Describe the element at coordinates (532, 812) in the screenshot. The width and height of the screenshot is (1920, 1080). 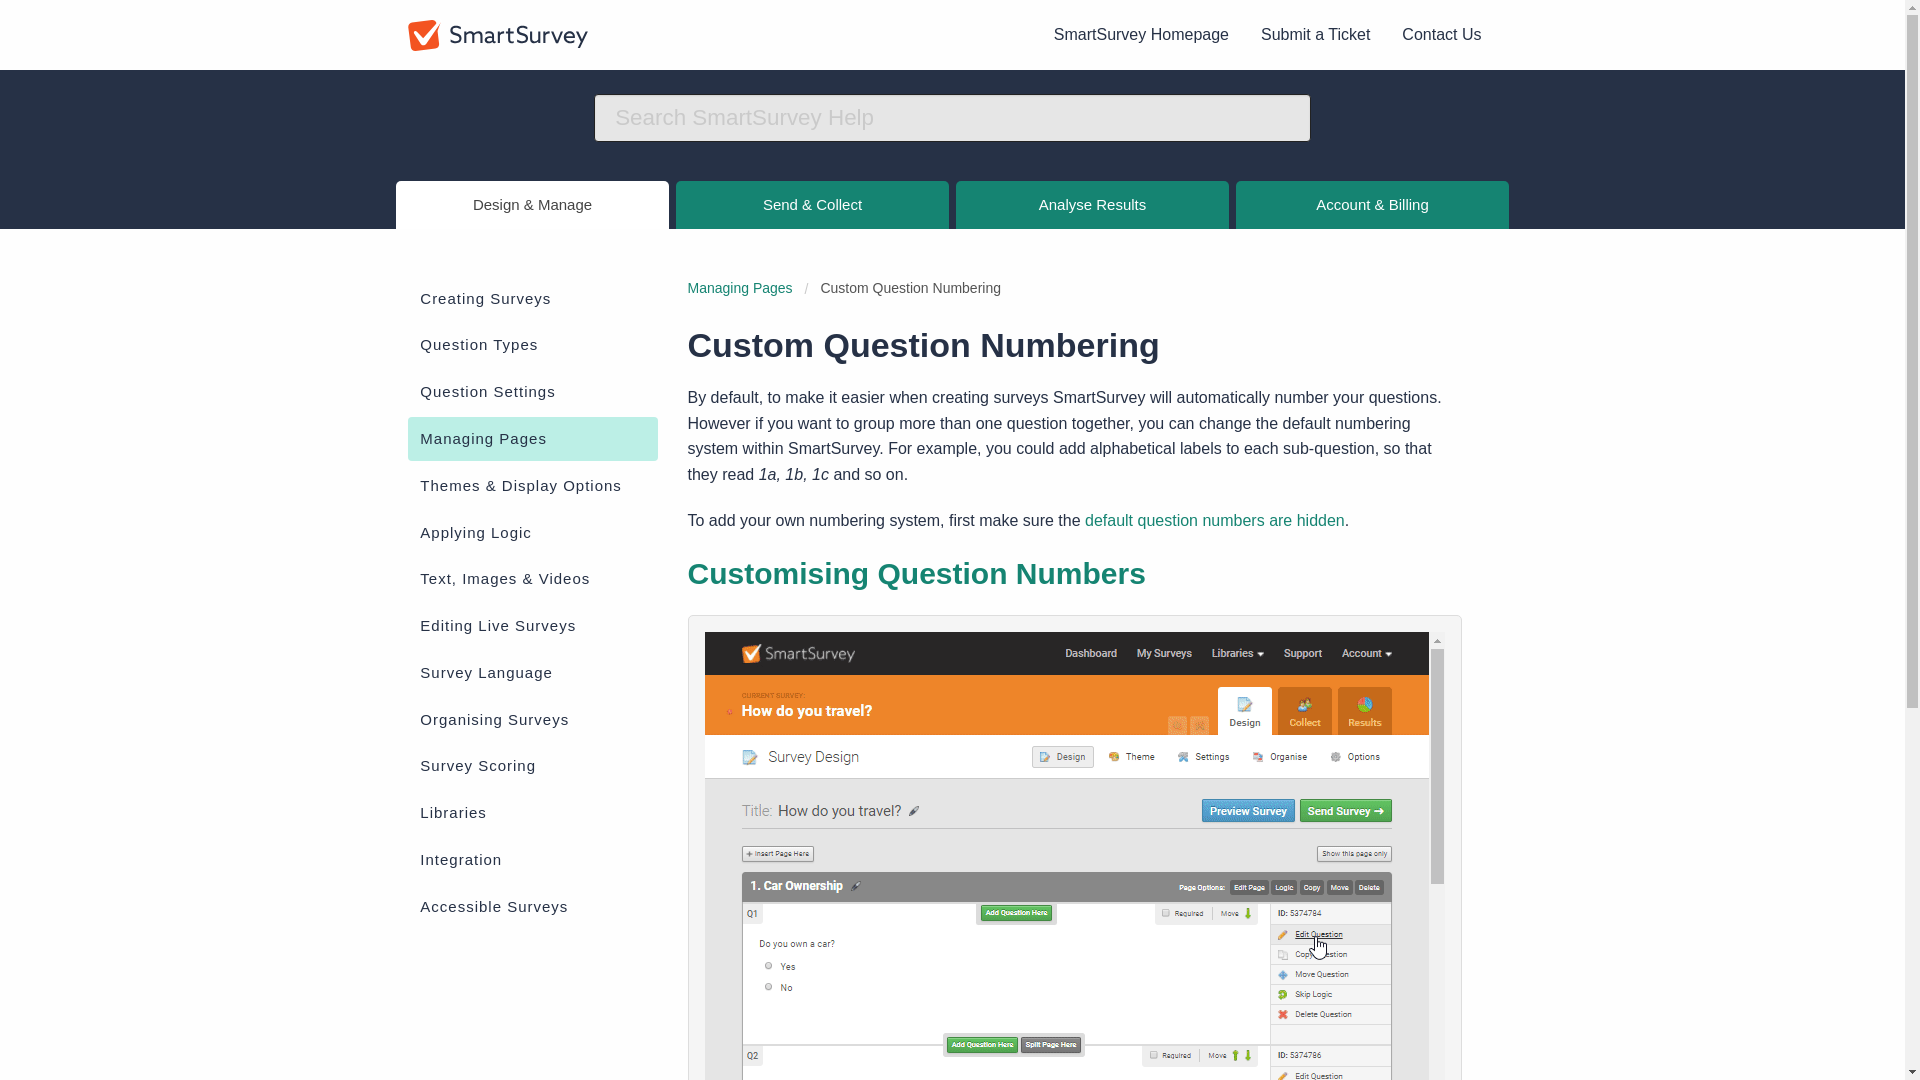
I see `Libraries` at that location.